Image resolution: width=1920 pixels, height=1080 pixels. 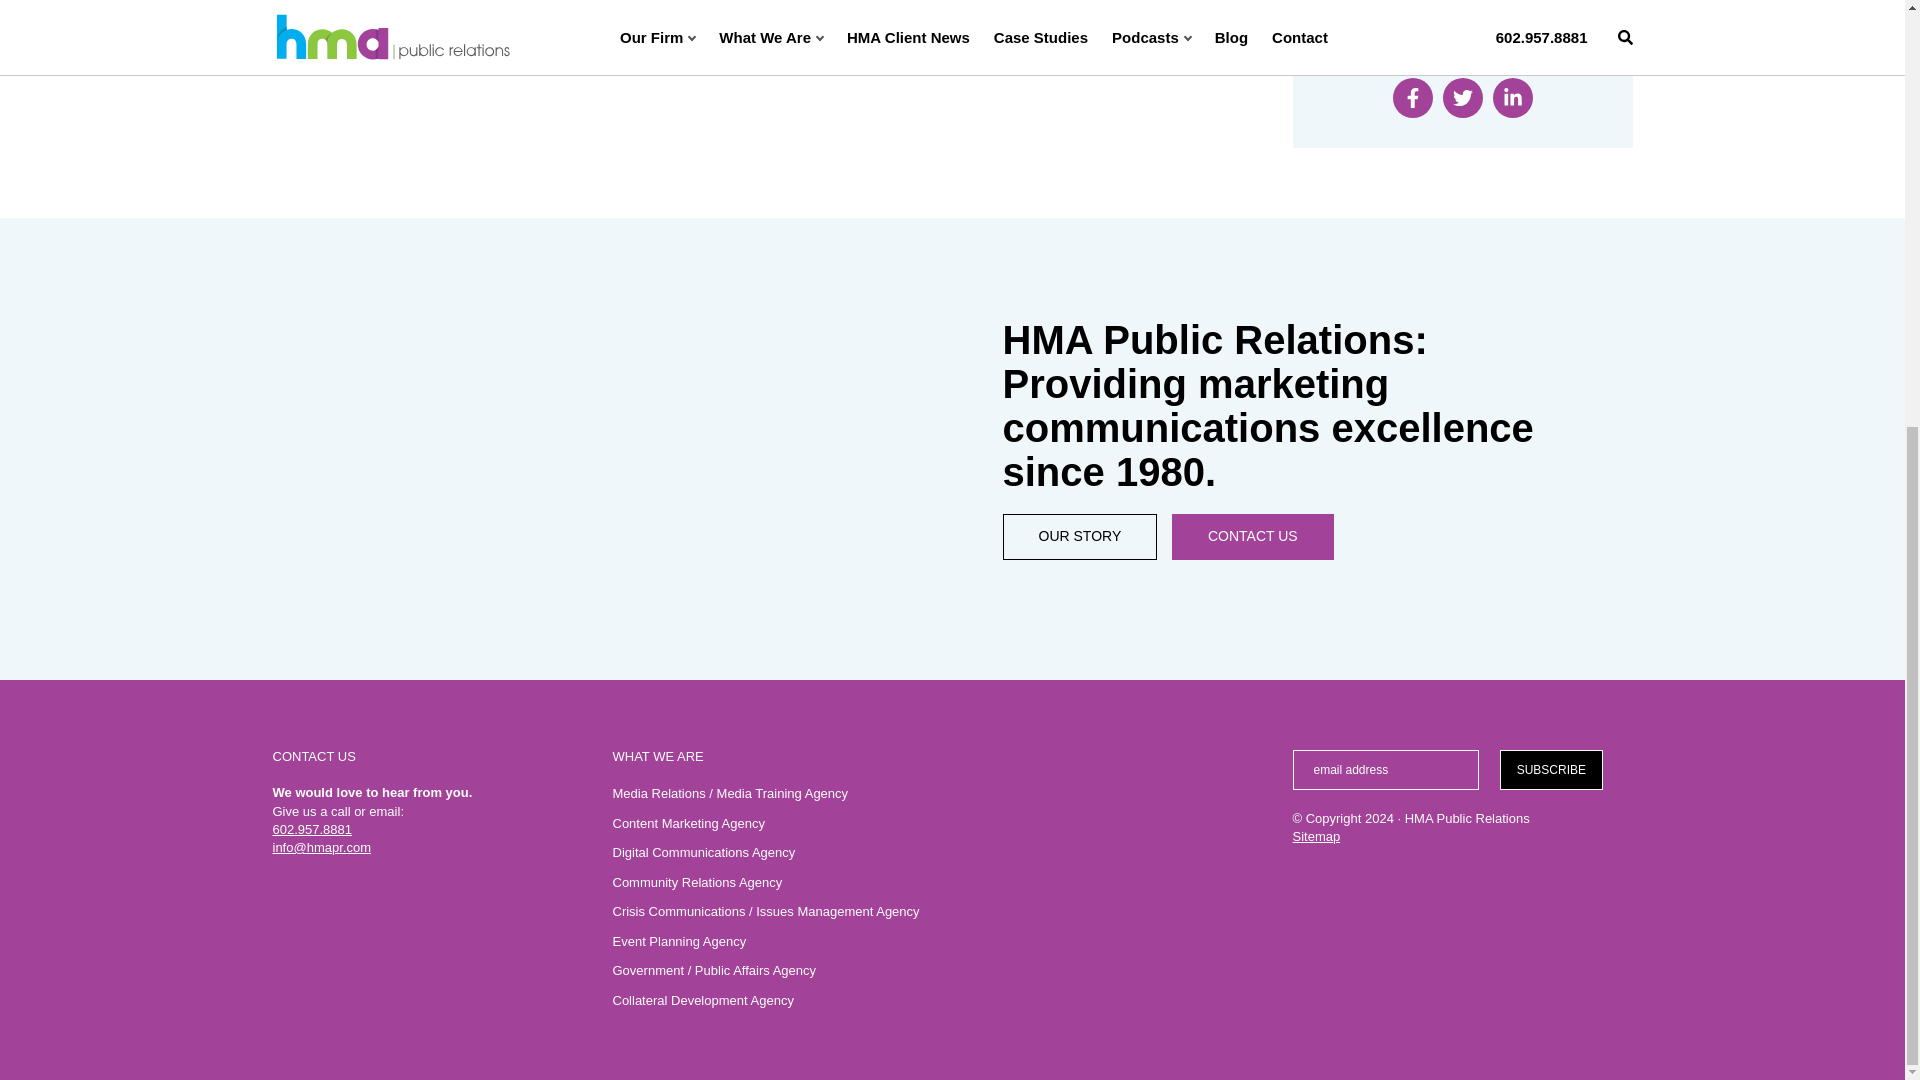 I want to click on Subscribe, so click(x=1550, y=769).